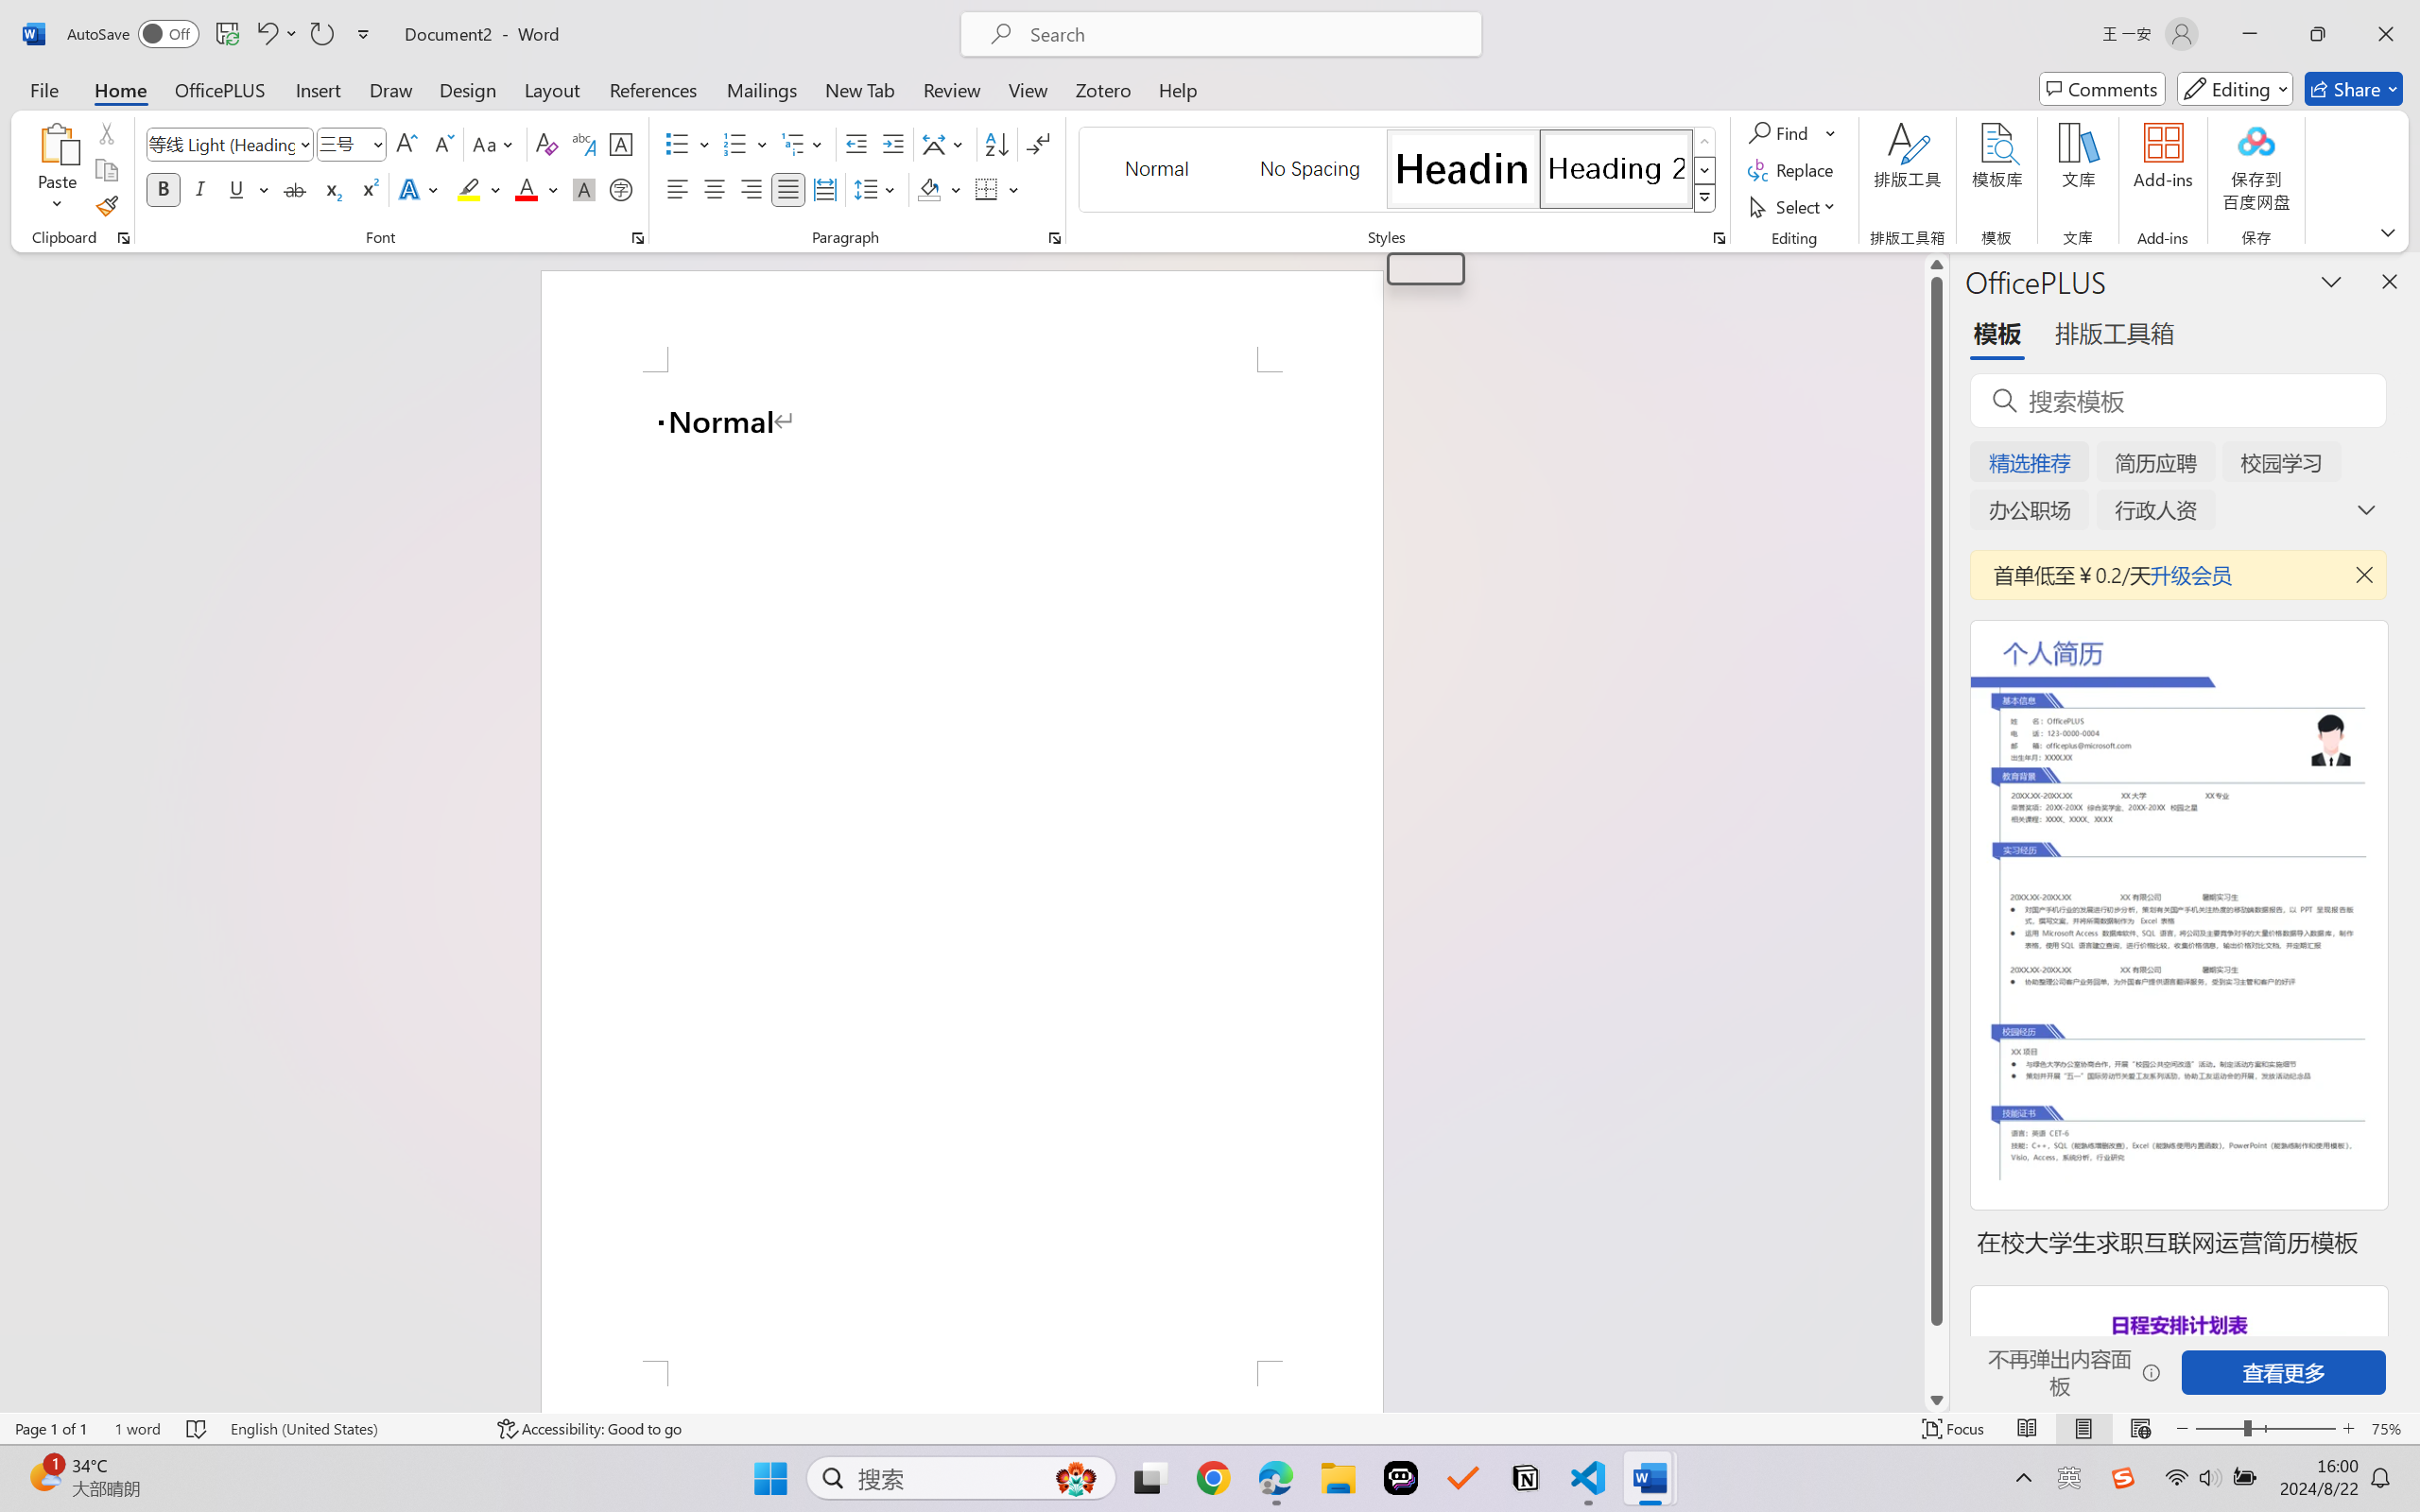 The width and height of the screenshot is (2420, 1512). What do you see at coordinates (1705, 170) in the screenshot?
I see `Row Down` at bounding box center [1705, 170].